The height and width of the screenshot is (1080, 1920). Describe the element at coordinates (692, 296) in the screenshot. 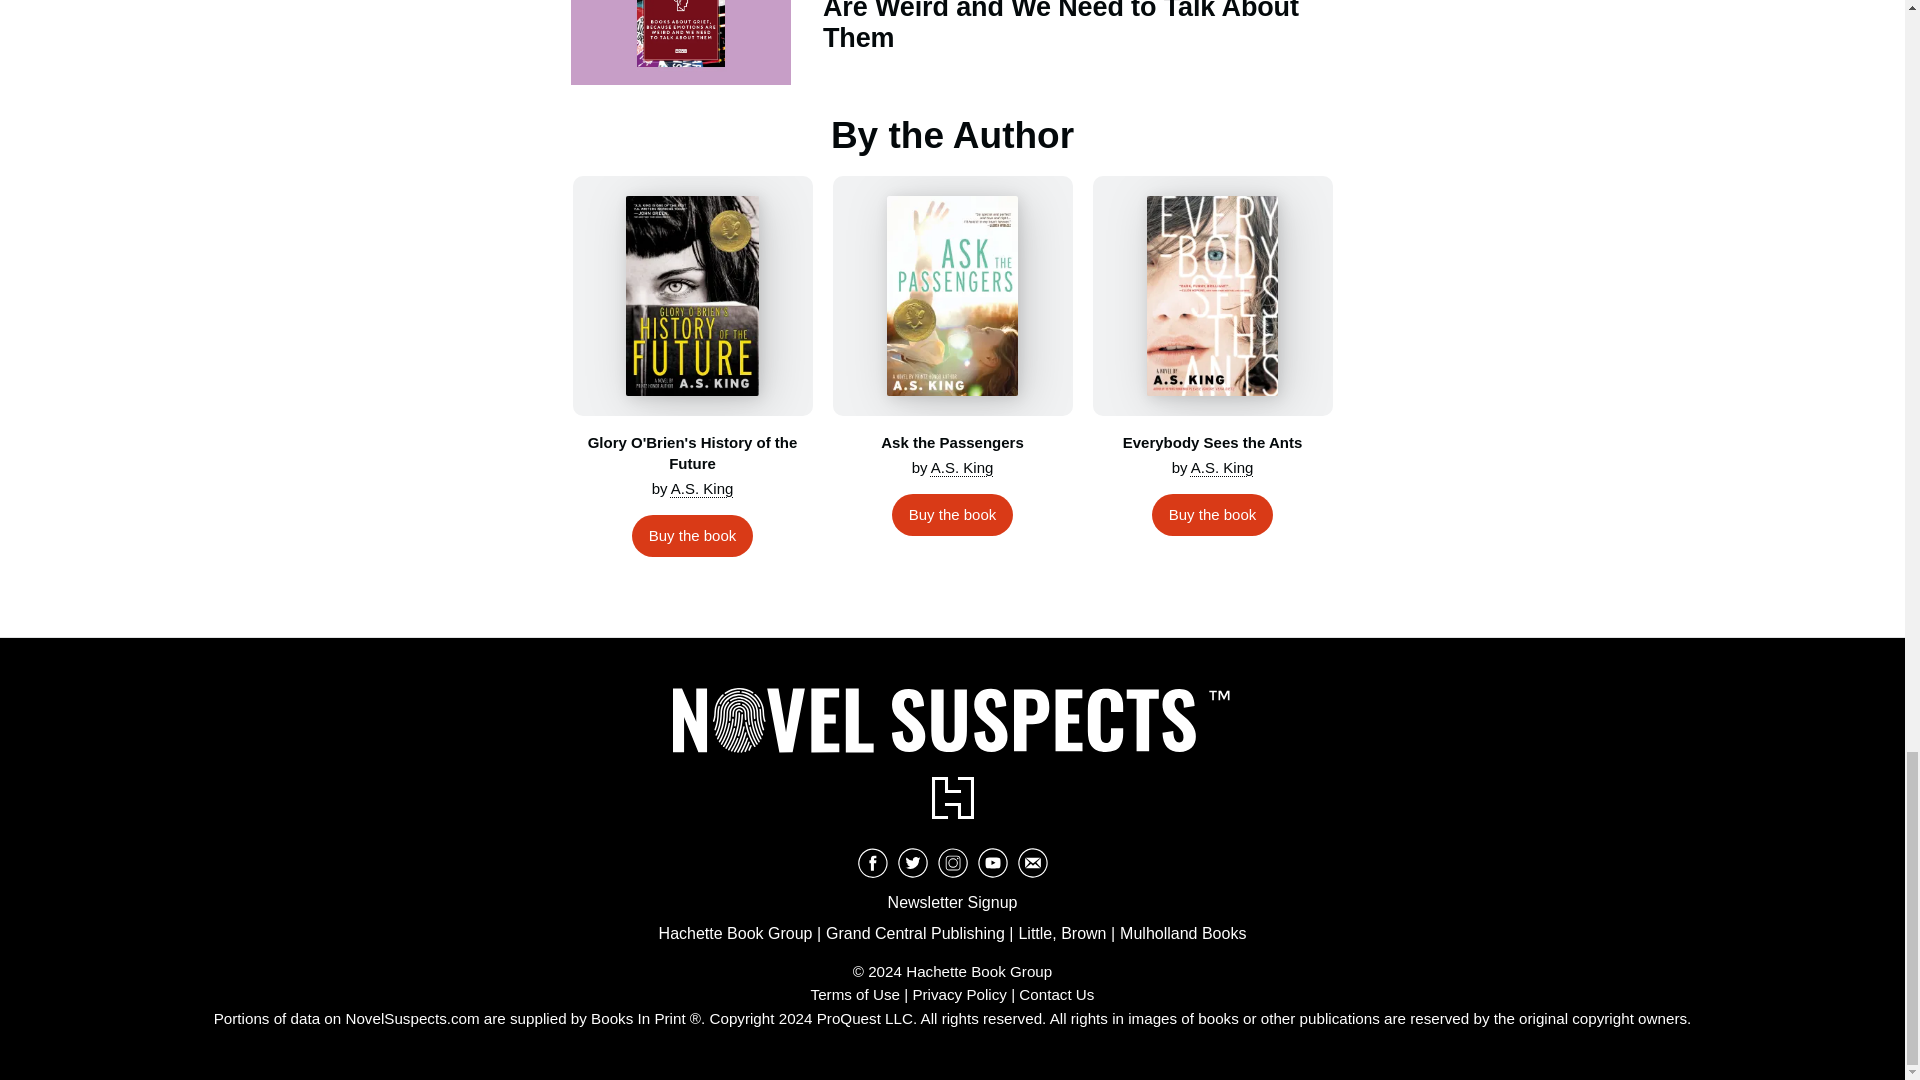

I see `Glory O'Brien's History of the Future` at that location.